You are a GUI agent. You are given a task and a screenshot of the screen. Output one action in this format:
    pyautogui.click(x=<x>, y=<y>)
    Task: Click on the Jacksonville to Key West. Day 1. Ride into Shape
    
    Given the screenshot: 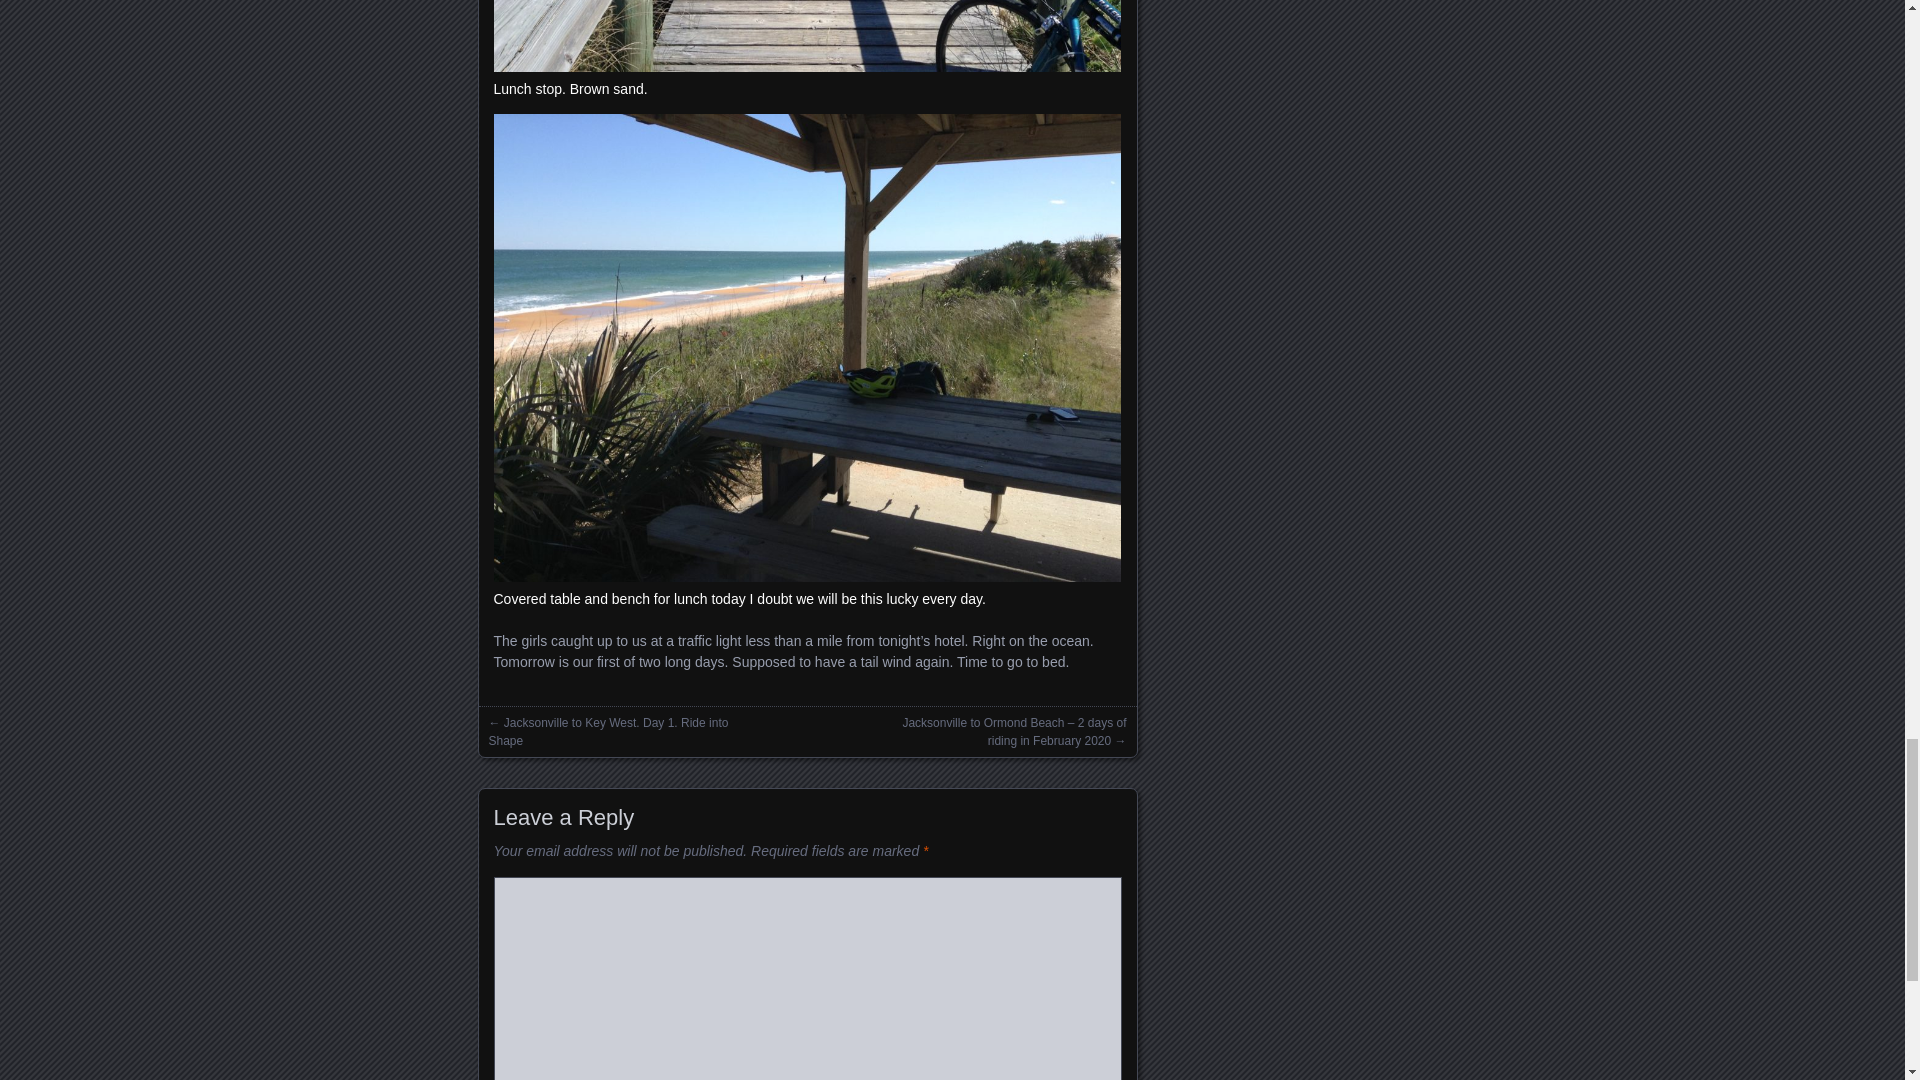 What is the action you would take?
    pyautogui.click(x=607, y=732)
    